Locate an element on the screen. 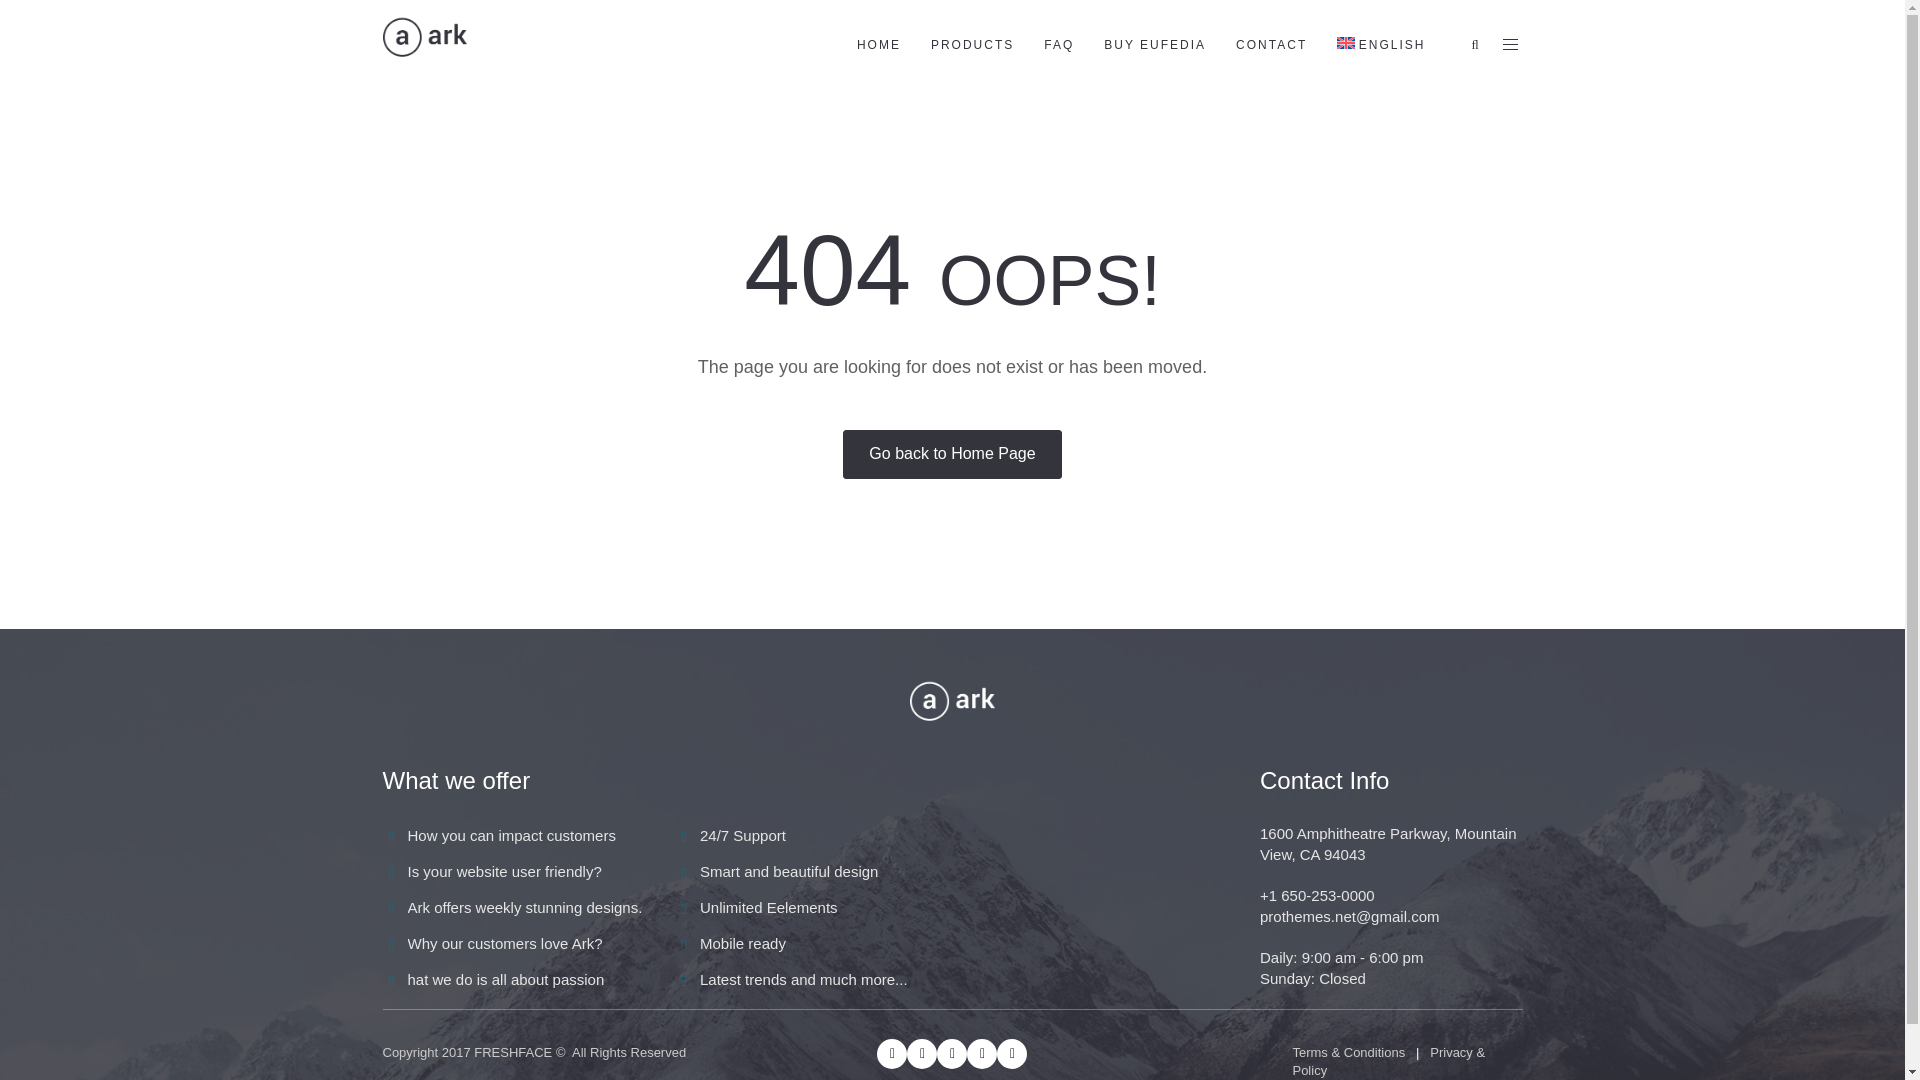 The image size is (1920, 1080). Go back to Home Page is located at coordinates (952, 454).